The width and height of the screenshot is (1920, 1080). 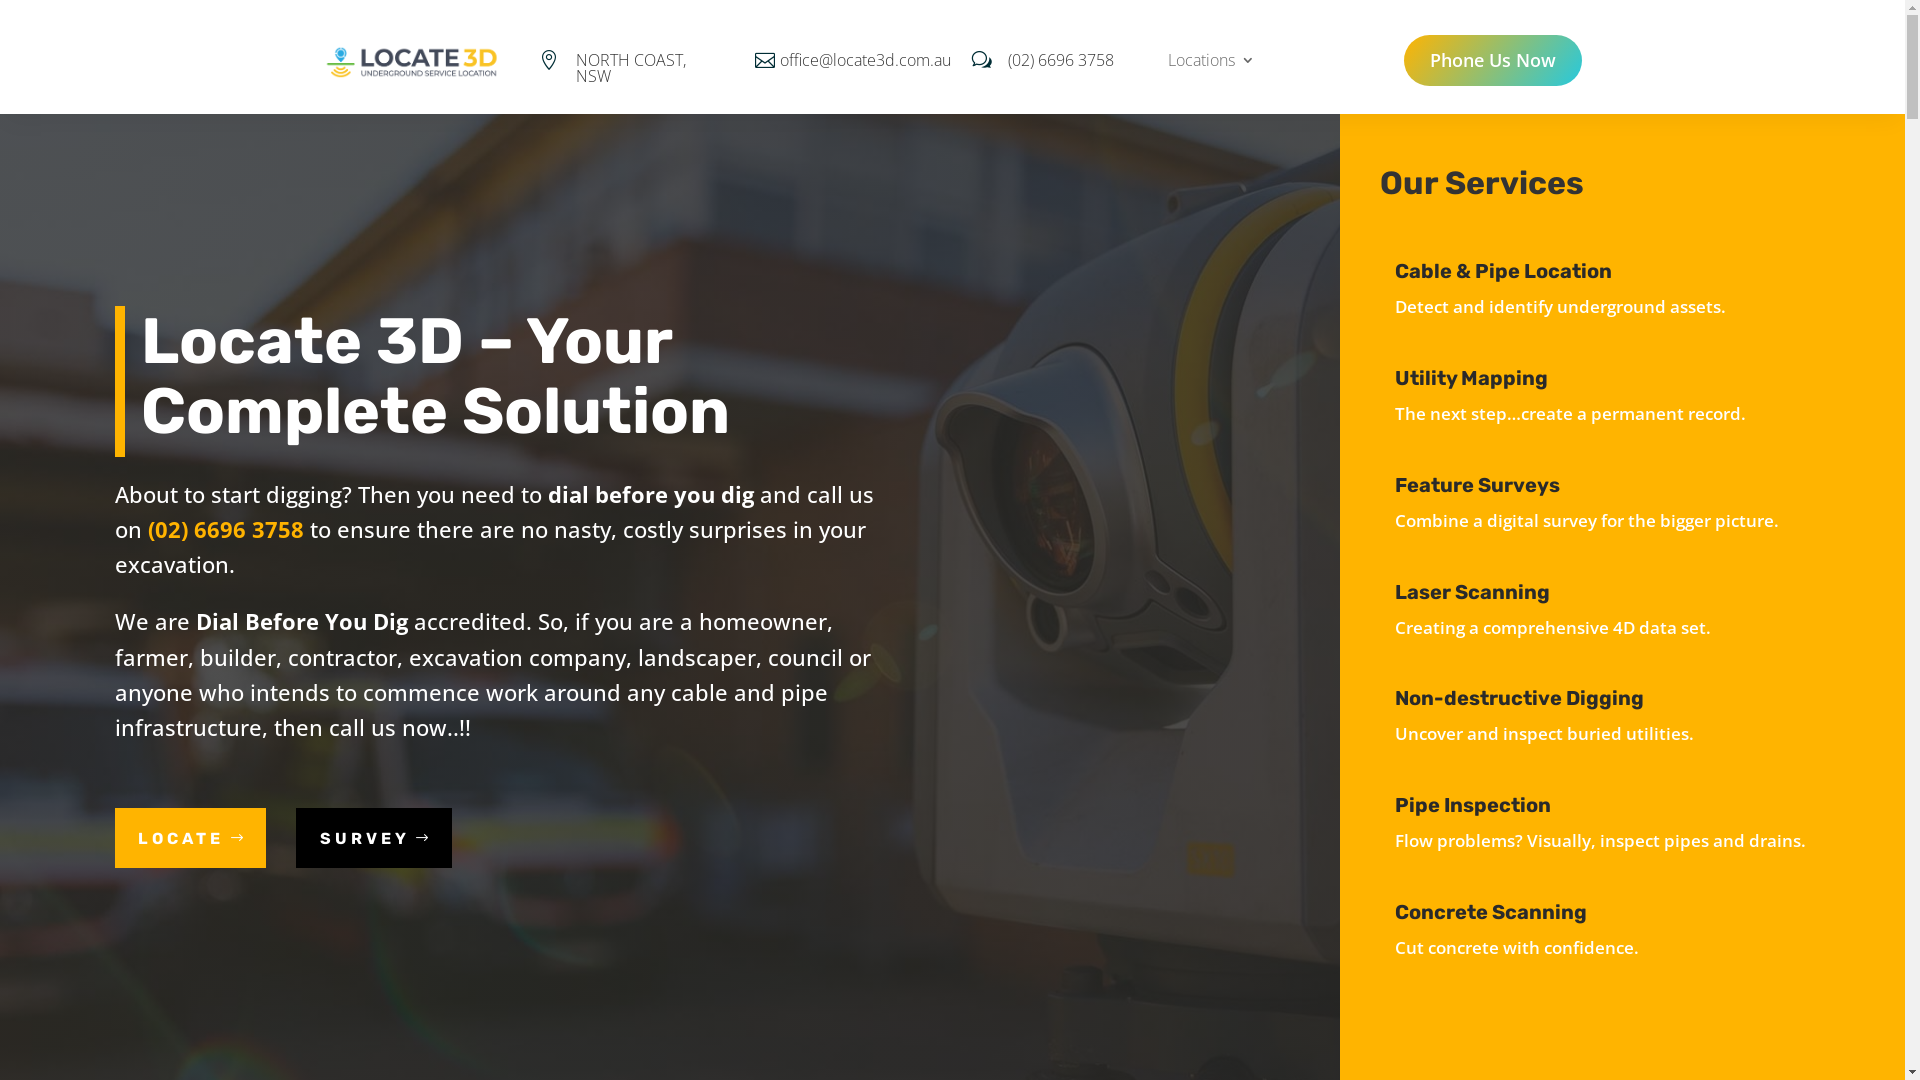 What do you see at coordinates (986, 60) in the screenshot?
I see `w` at bounding box center [986, 60].